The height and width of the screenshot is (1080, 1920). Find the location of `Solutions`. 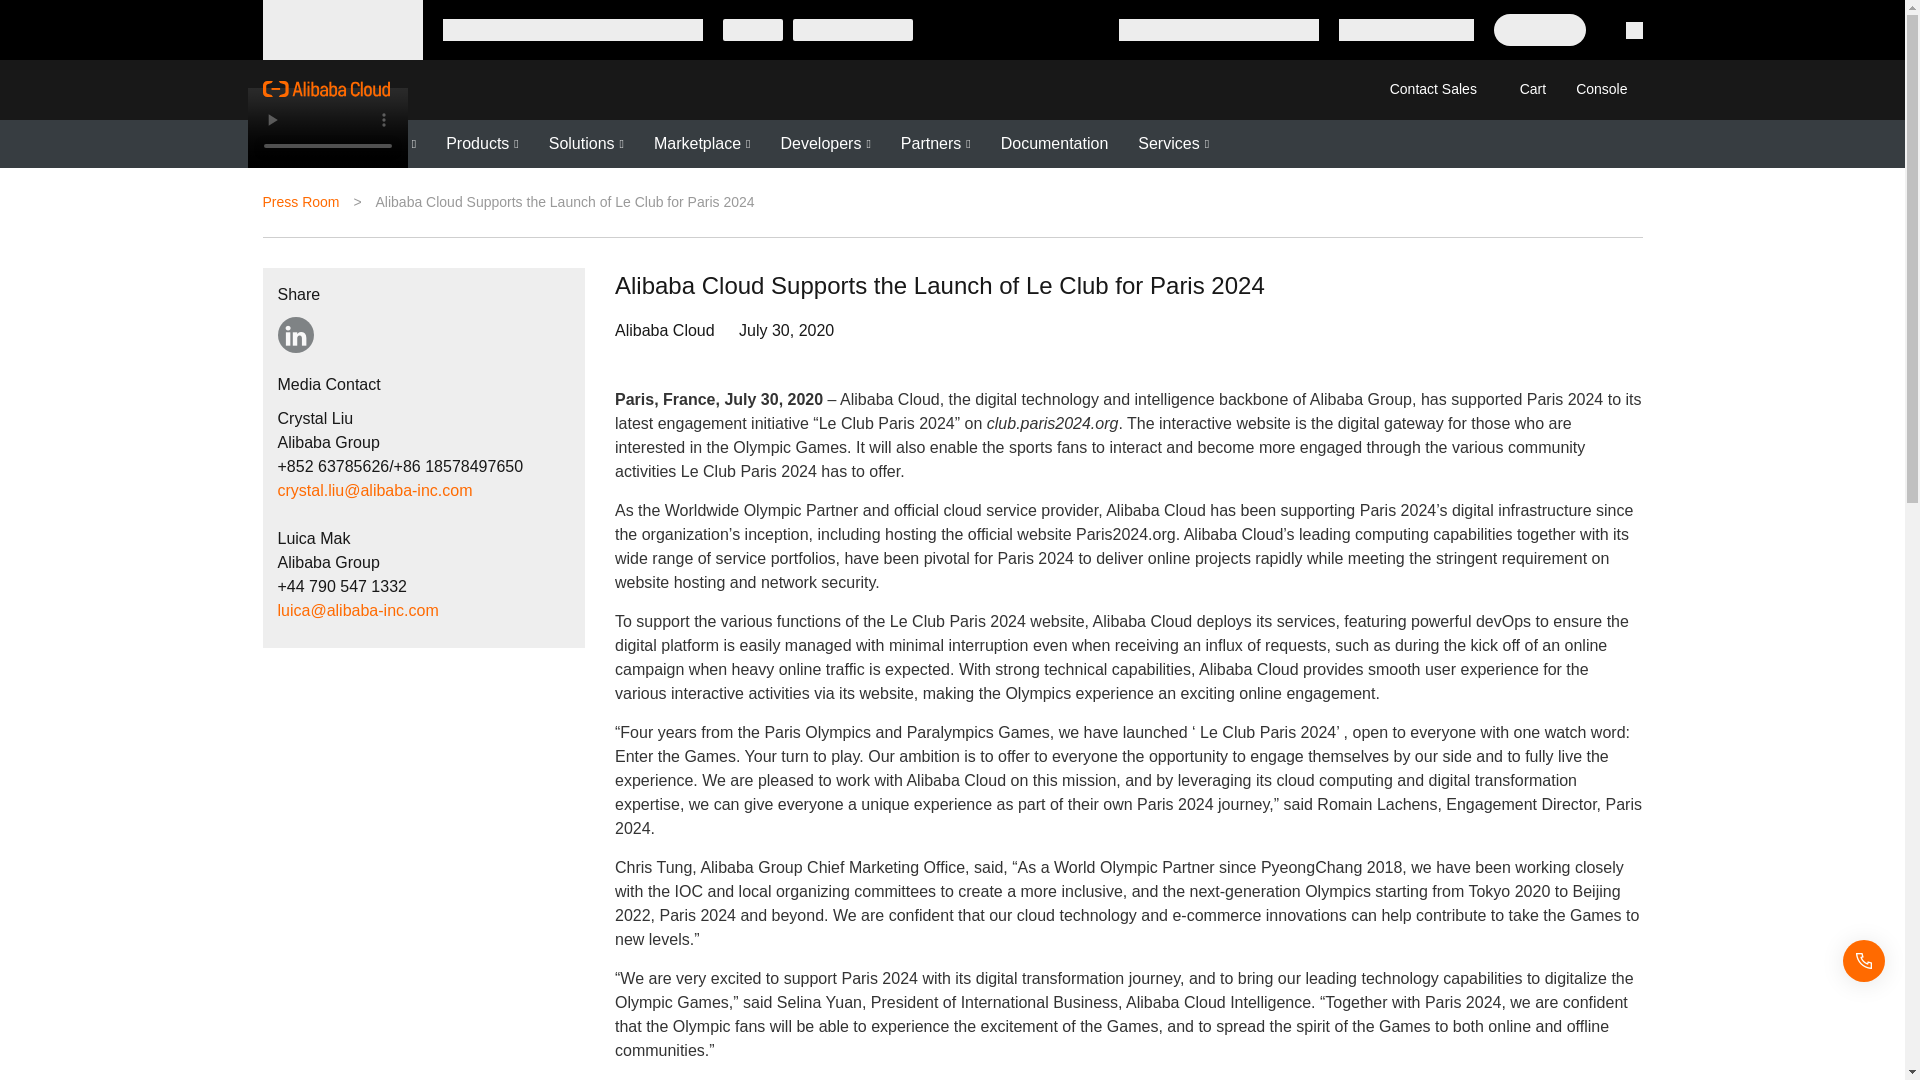

Solutions is located at coordinates (586, 144).